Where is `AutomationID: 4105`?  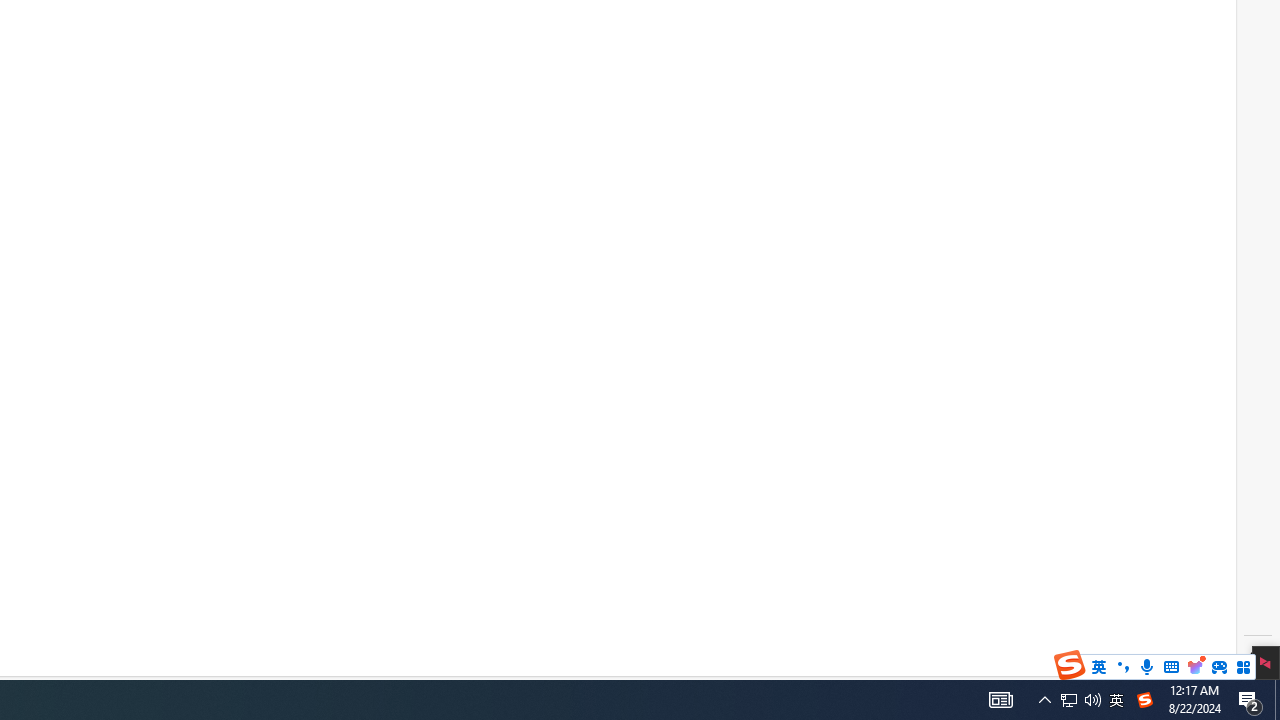 AutomationID: 4105 is located at coordinates (1000, 700).